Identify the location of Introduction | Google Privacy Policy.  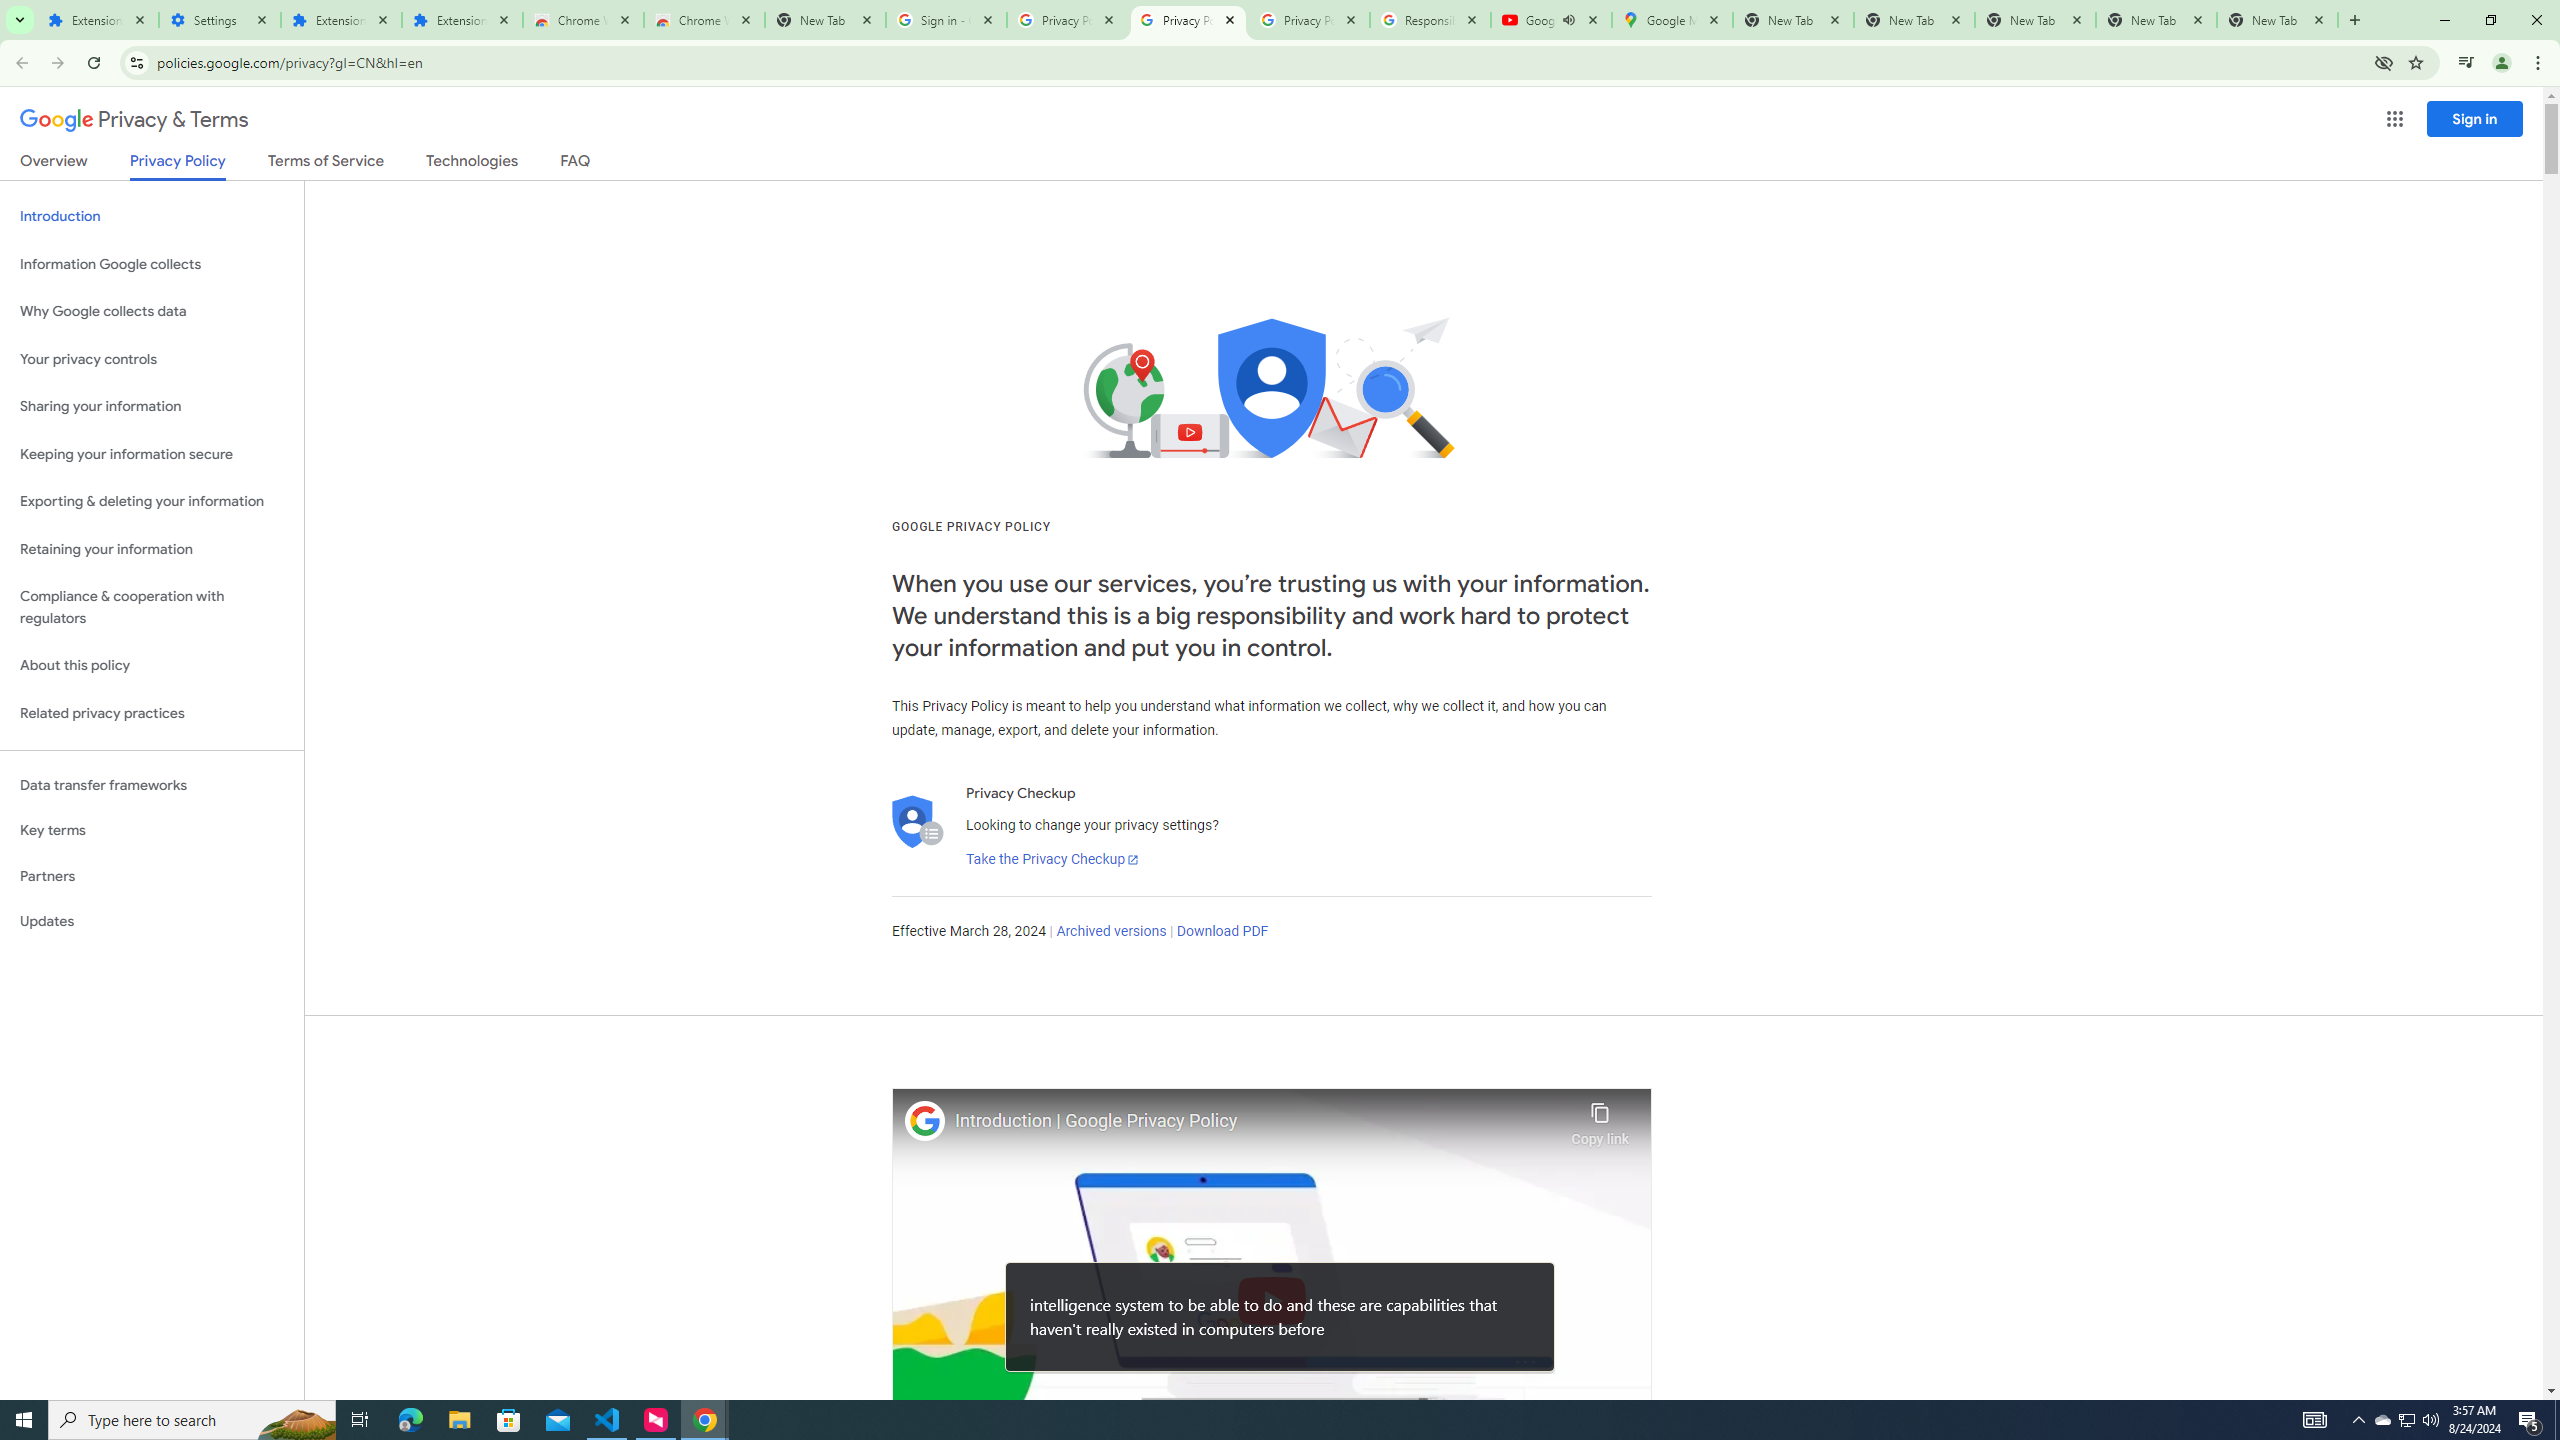
(1258, 1121).